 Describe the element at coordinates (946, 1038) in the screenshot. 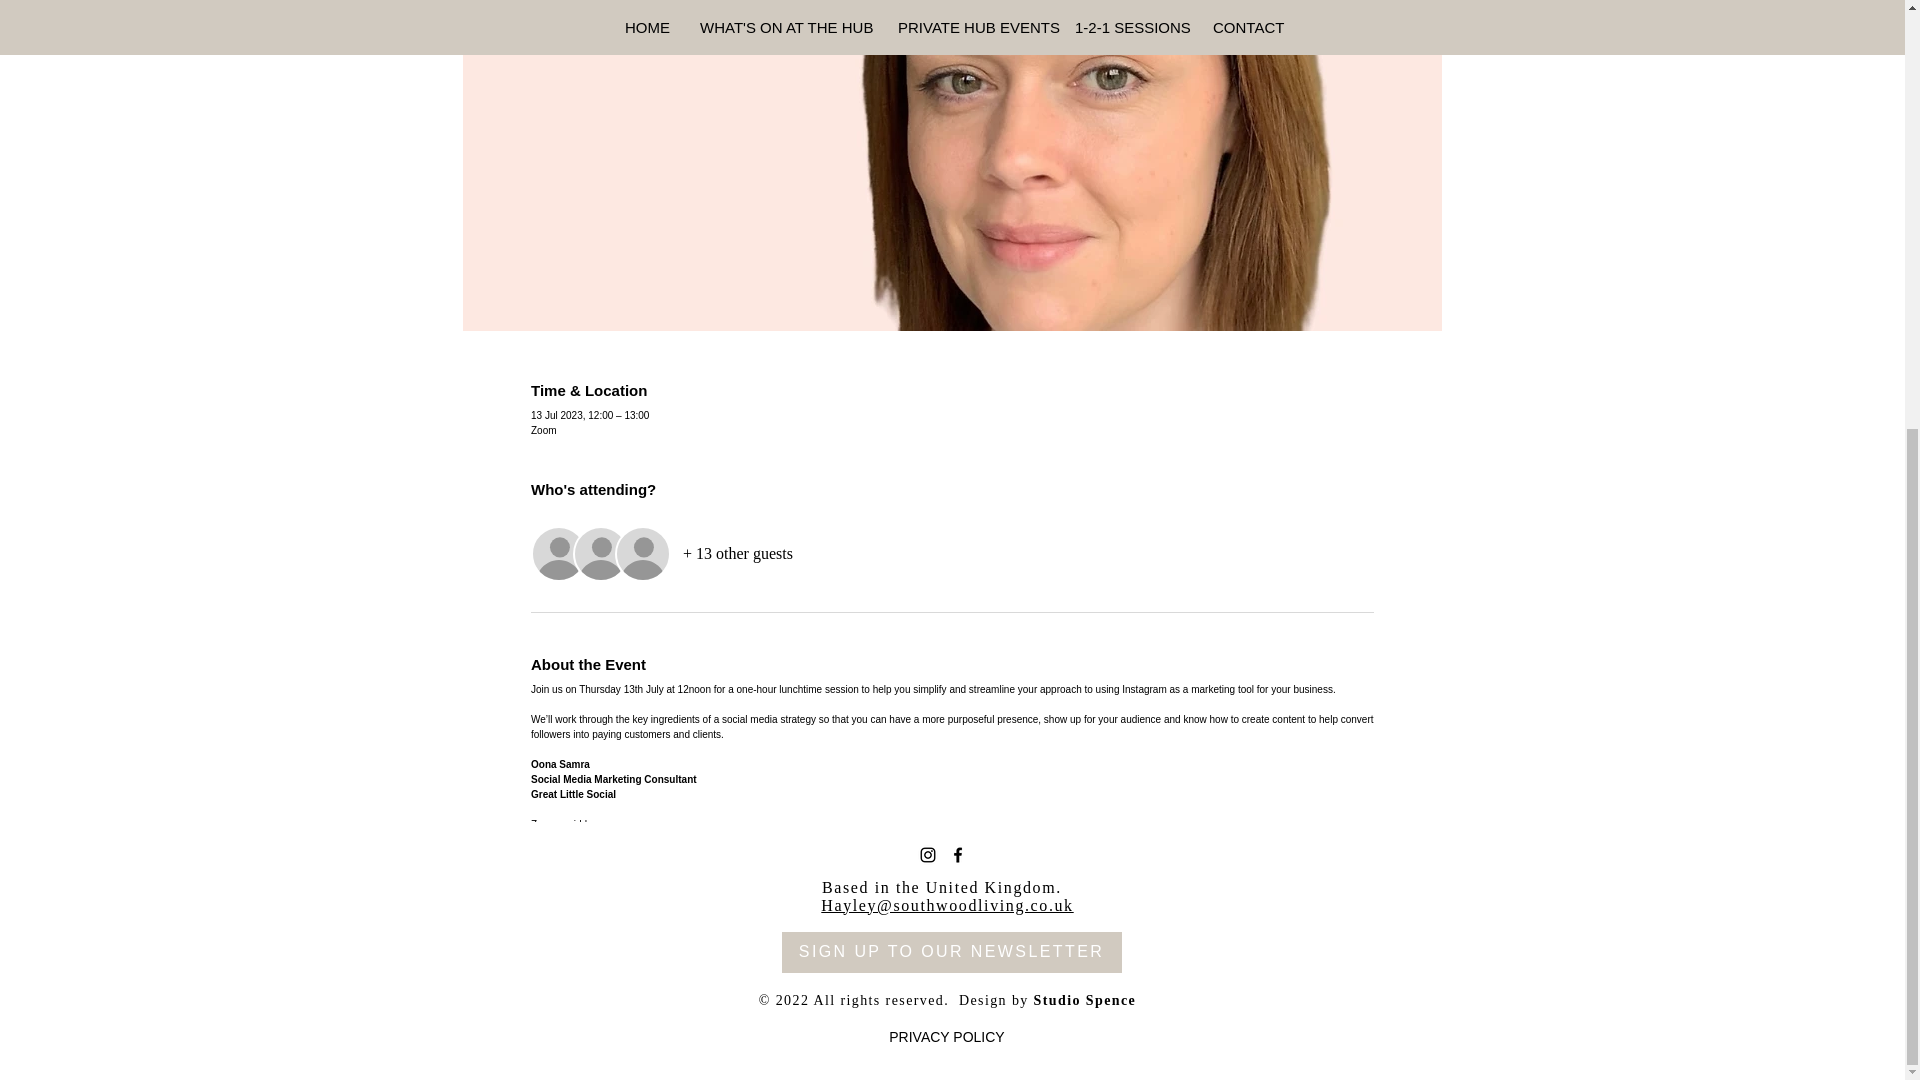

I see `PRIVACY POLICY` at that location.